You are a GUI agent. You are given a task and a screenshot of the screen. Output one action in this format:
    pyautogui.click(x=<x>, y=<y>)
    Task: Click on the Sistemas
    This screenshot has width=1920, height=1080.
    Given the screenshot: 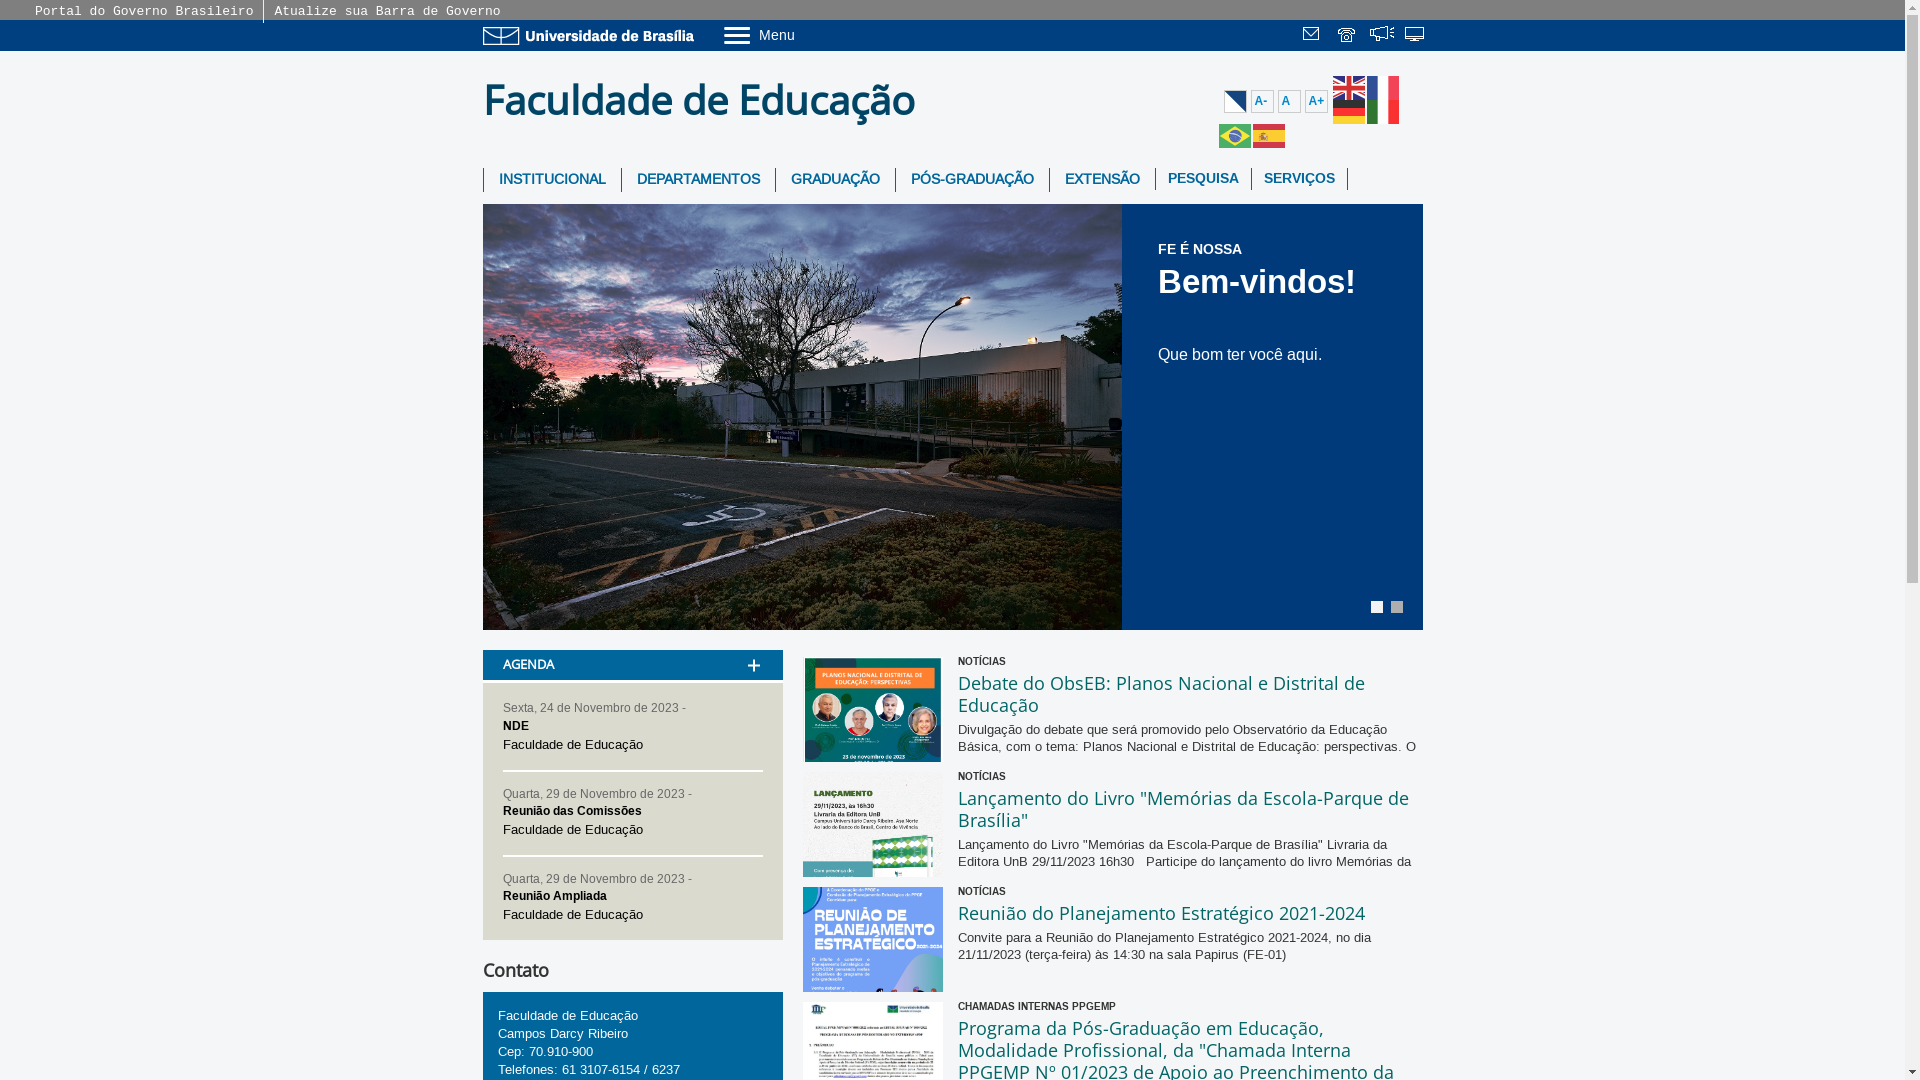 What is the action you would take?
    pyautogui.click(x=1416, y=36)
    